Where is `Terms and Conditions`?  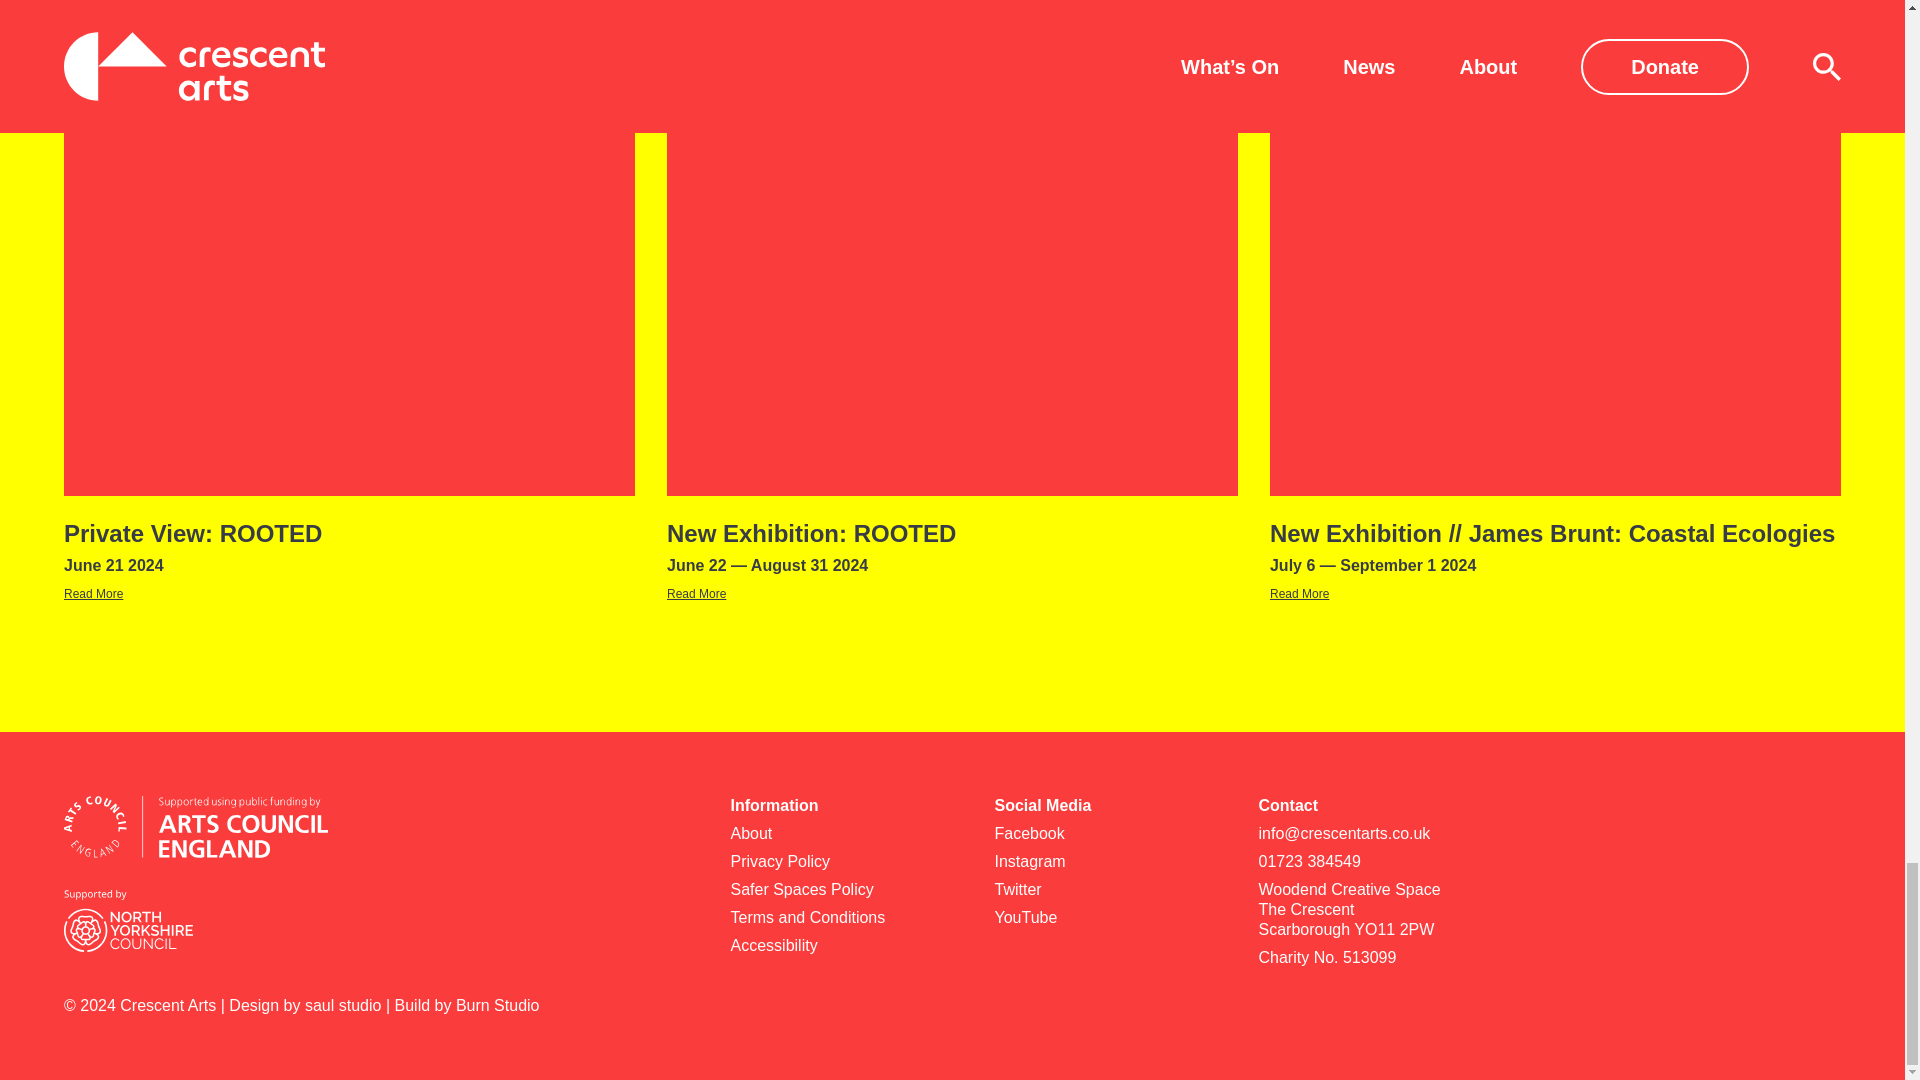 Terms and Conditions is located at coordinates (1110, 834).